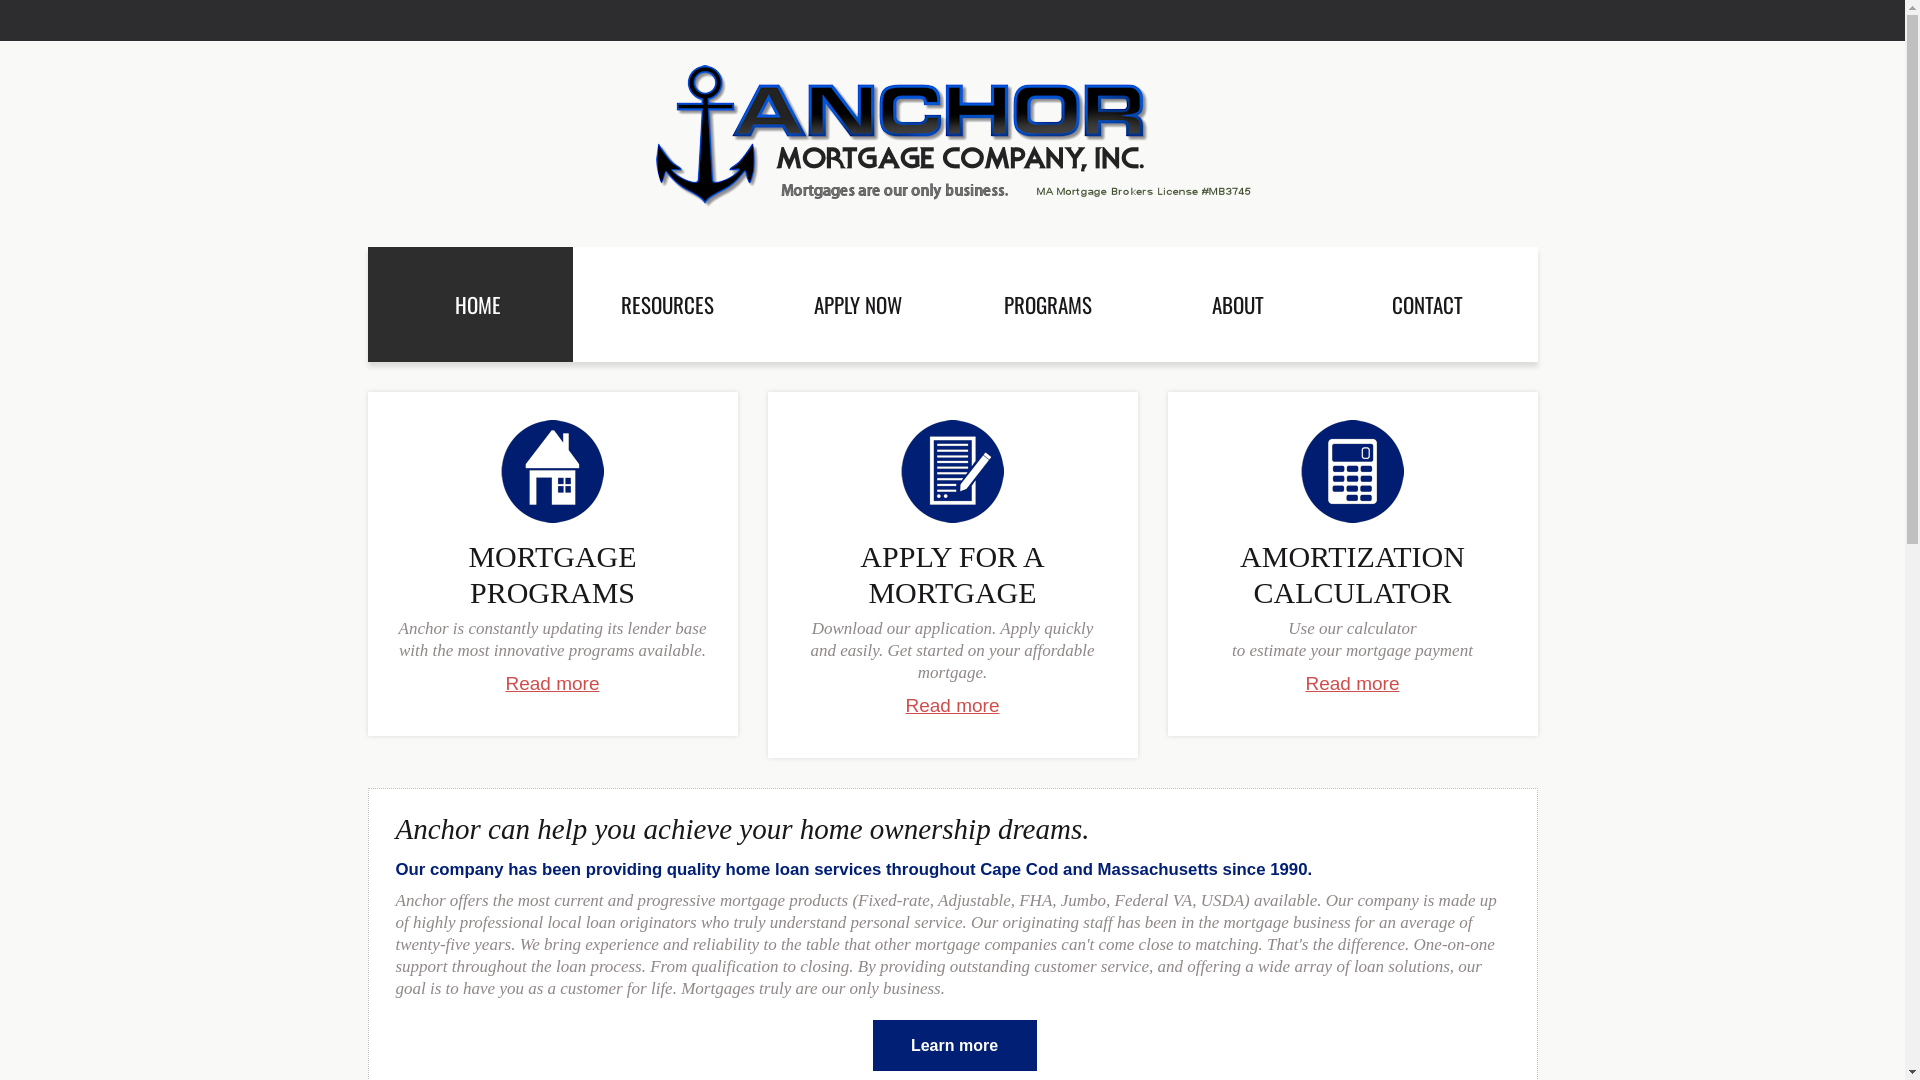  What do you see at coordinates (470, 304) in the screenshot?
I see `HOME` at bounding box center [470, 304].